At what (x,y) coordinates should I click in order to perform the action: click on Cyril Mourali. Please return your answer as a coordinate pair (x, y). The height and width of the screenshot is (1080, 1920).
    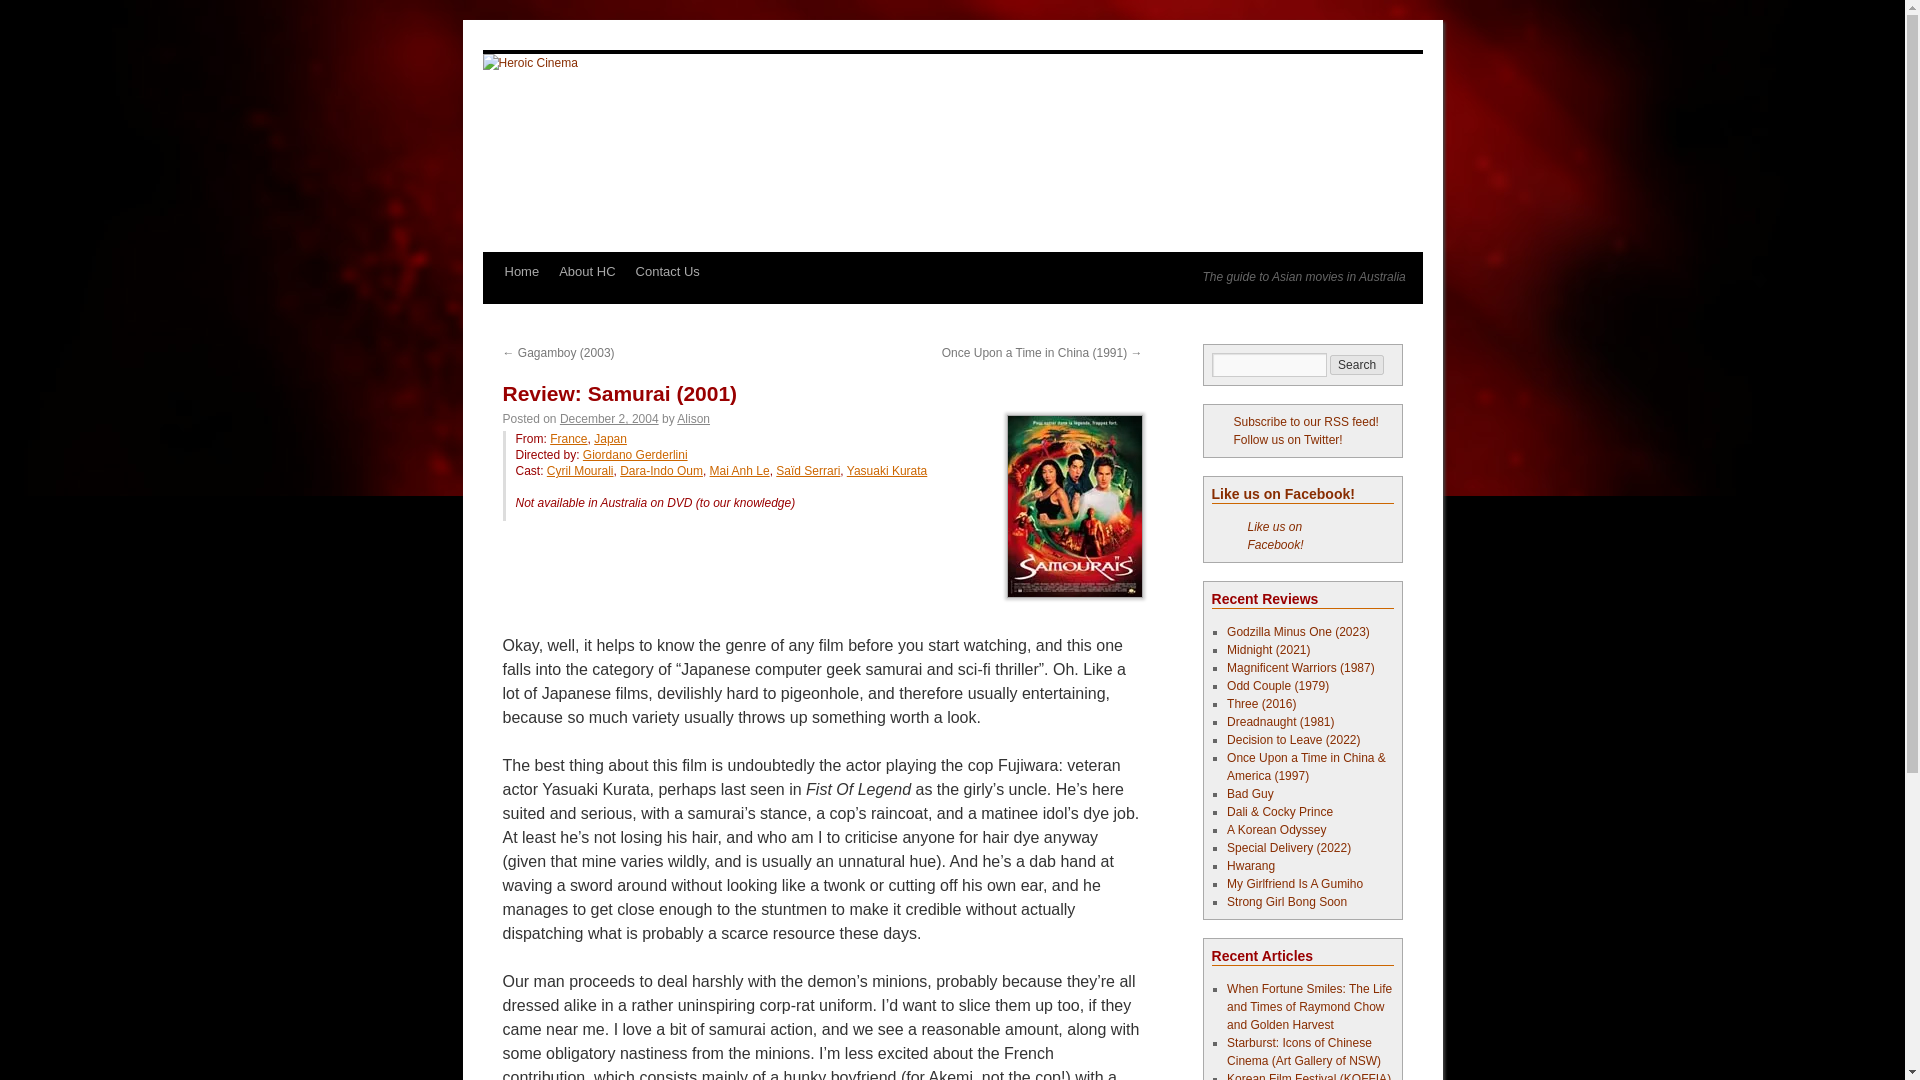
    Looking at the image, I should click on (580, 471).